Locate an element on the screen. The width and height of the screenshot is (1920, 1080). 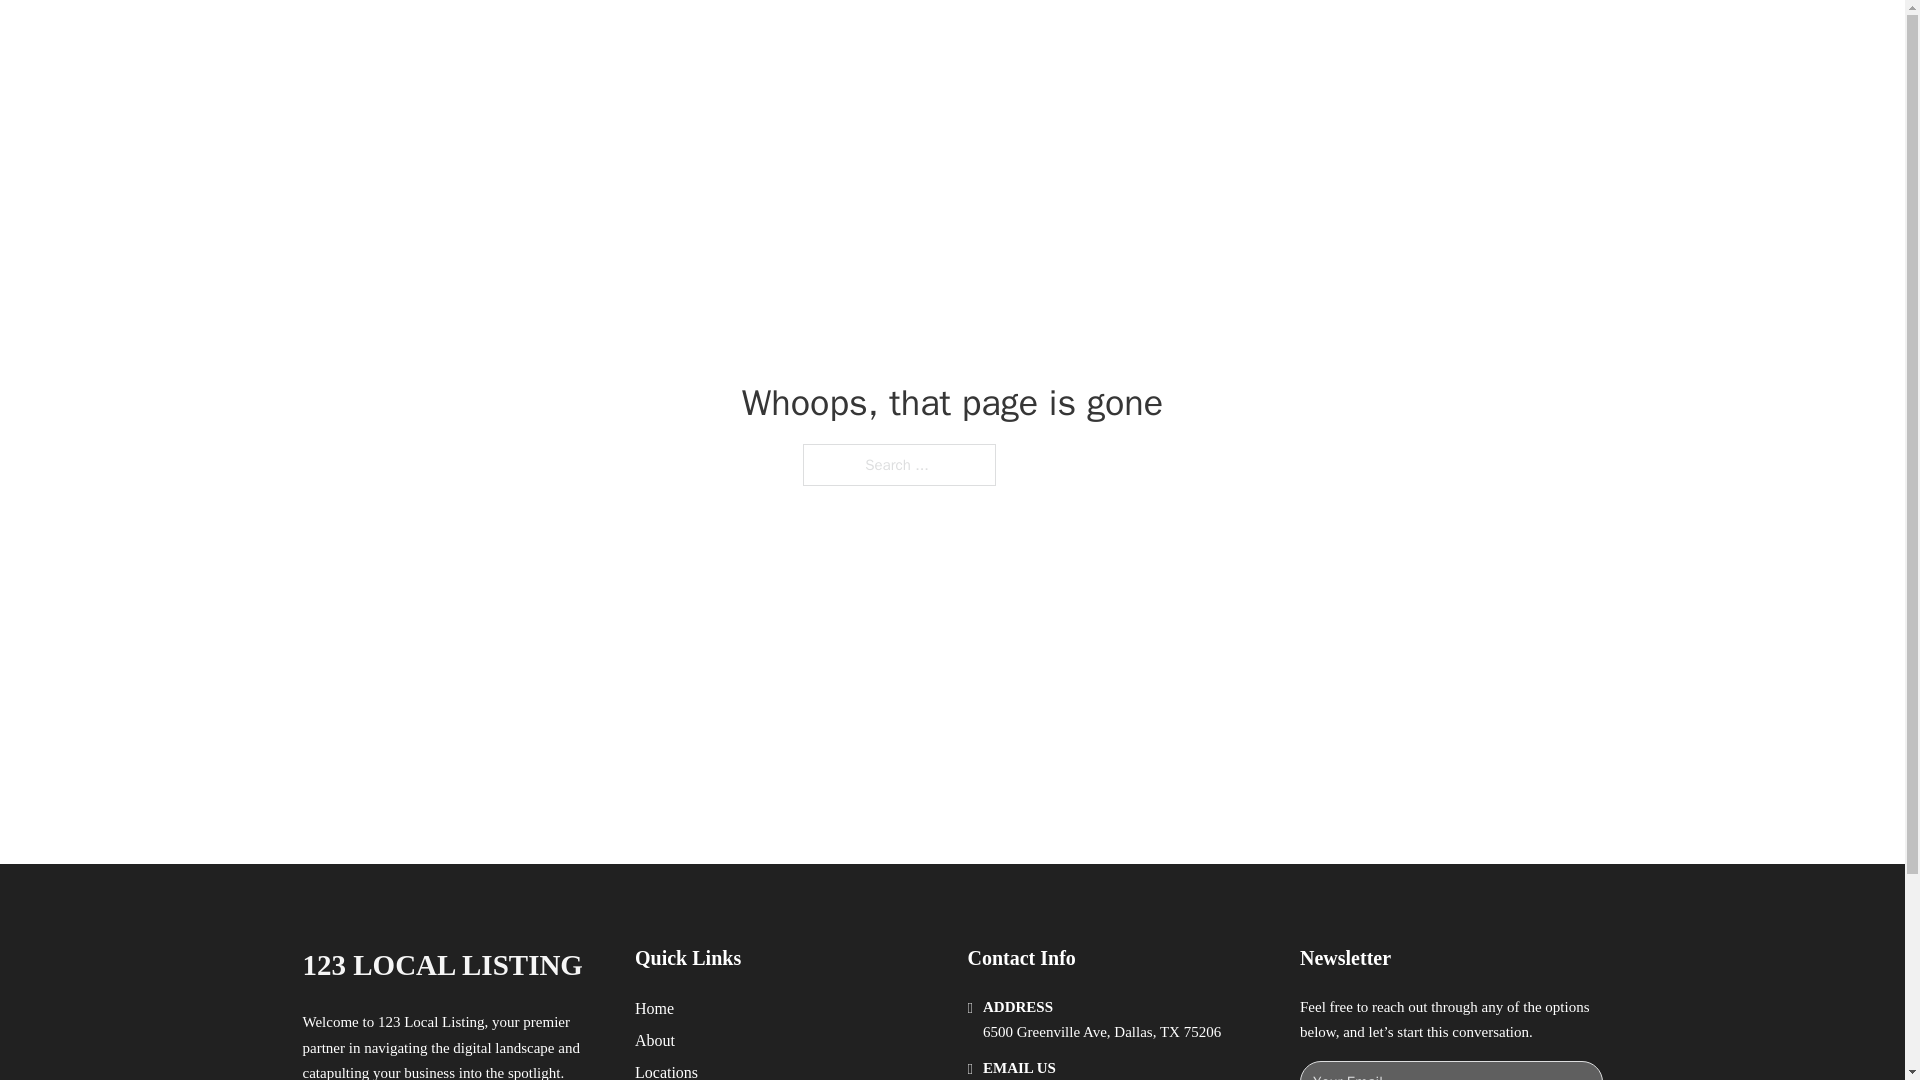
123 LOCAL LISTING is located at coordinates (441, 965).